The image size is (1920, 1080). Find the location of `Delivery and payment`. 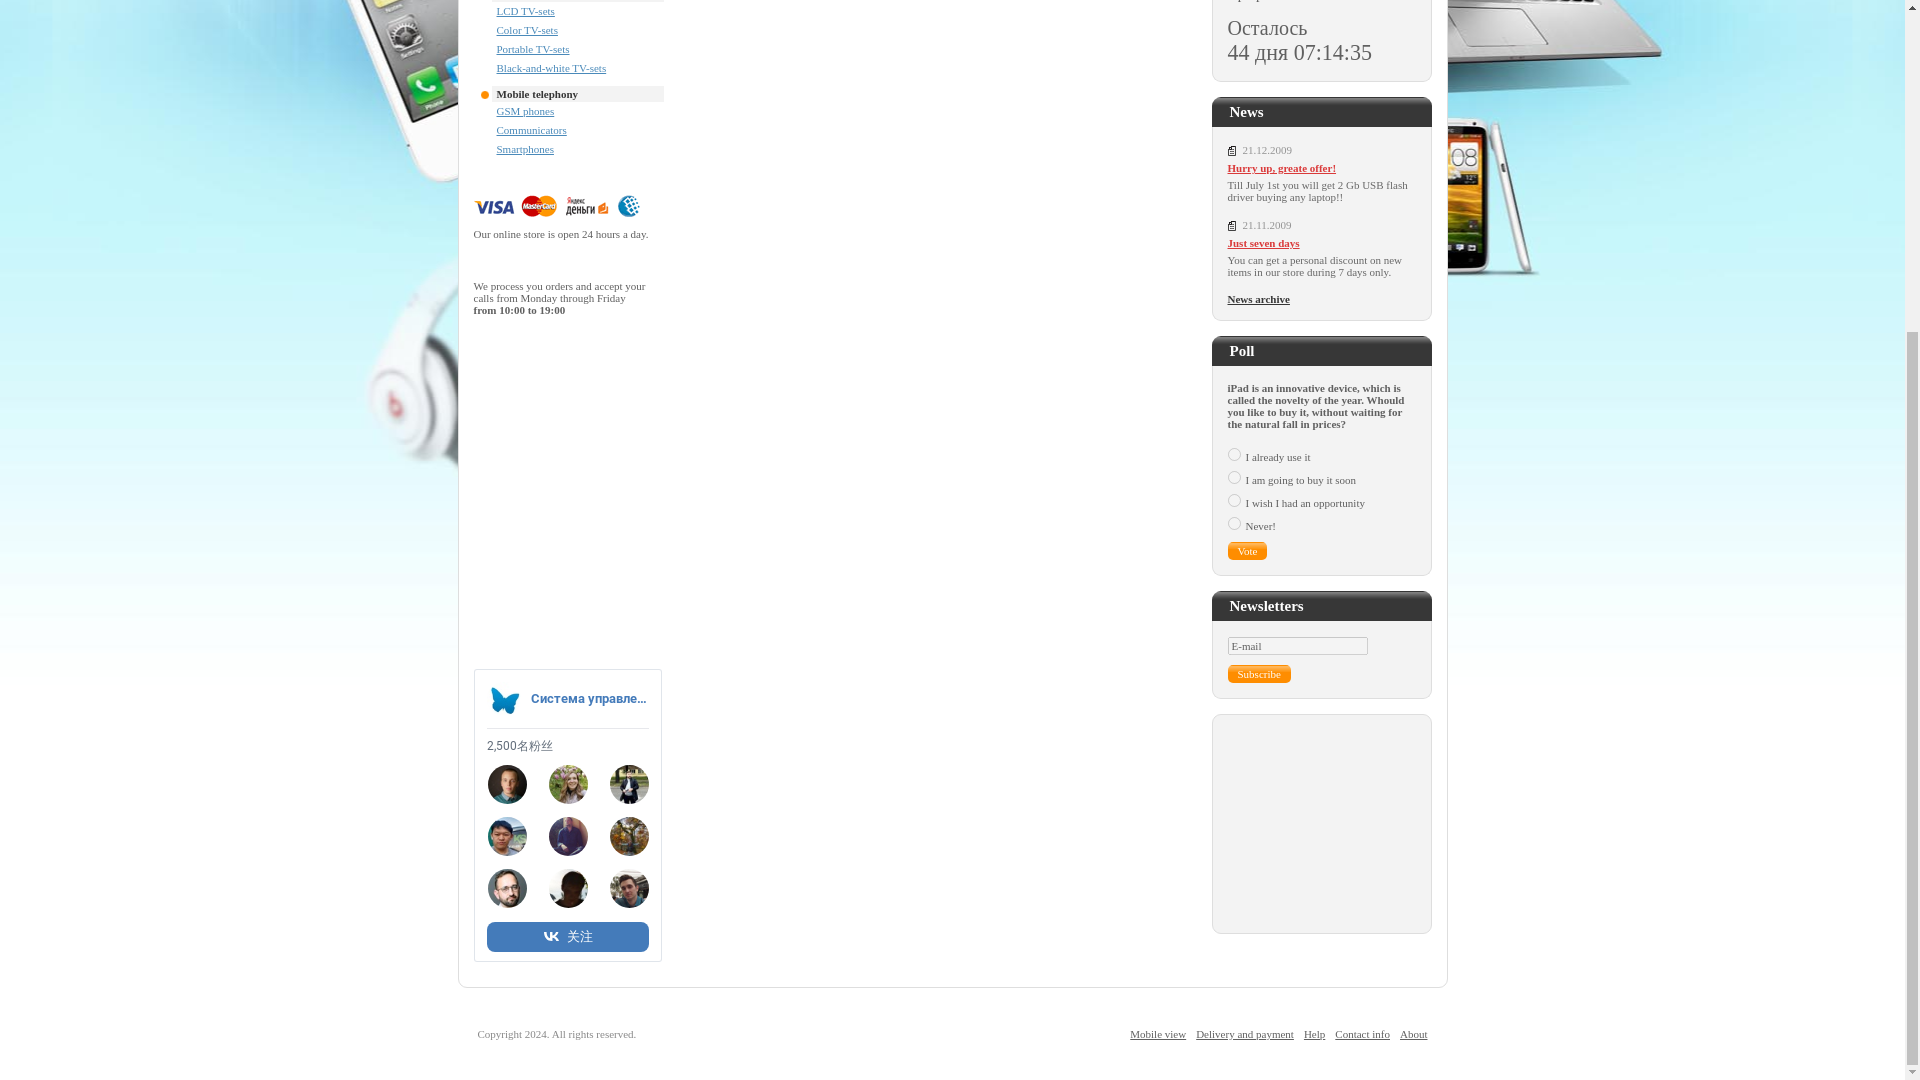

Delivery and payment is located at coordinates (1245, 1034).